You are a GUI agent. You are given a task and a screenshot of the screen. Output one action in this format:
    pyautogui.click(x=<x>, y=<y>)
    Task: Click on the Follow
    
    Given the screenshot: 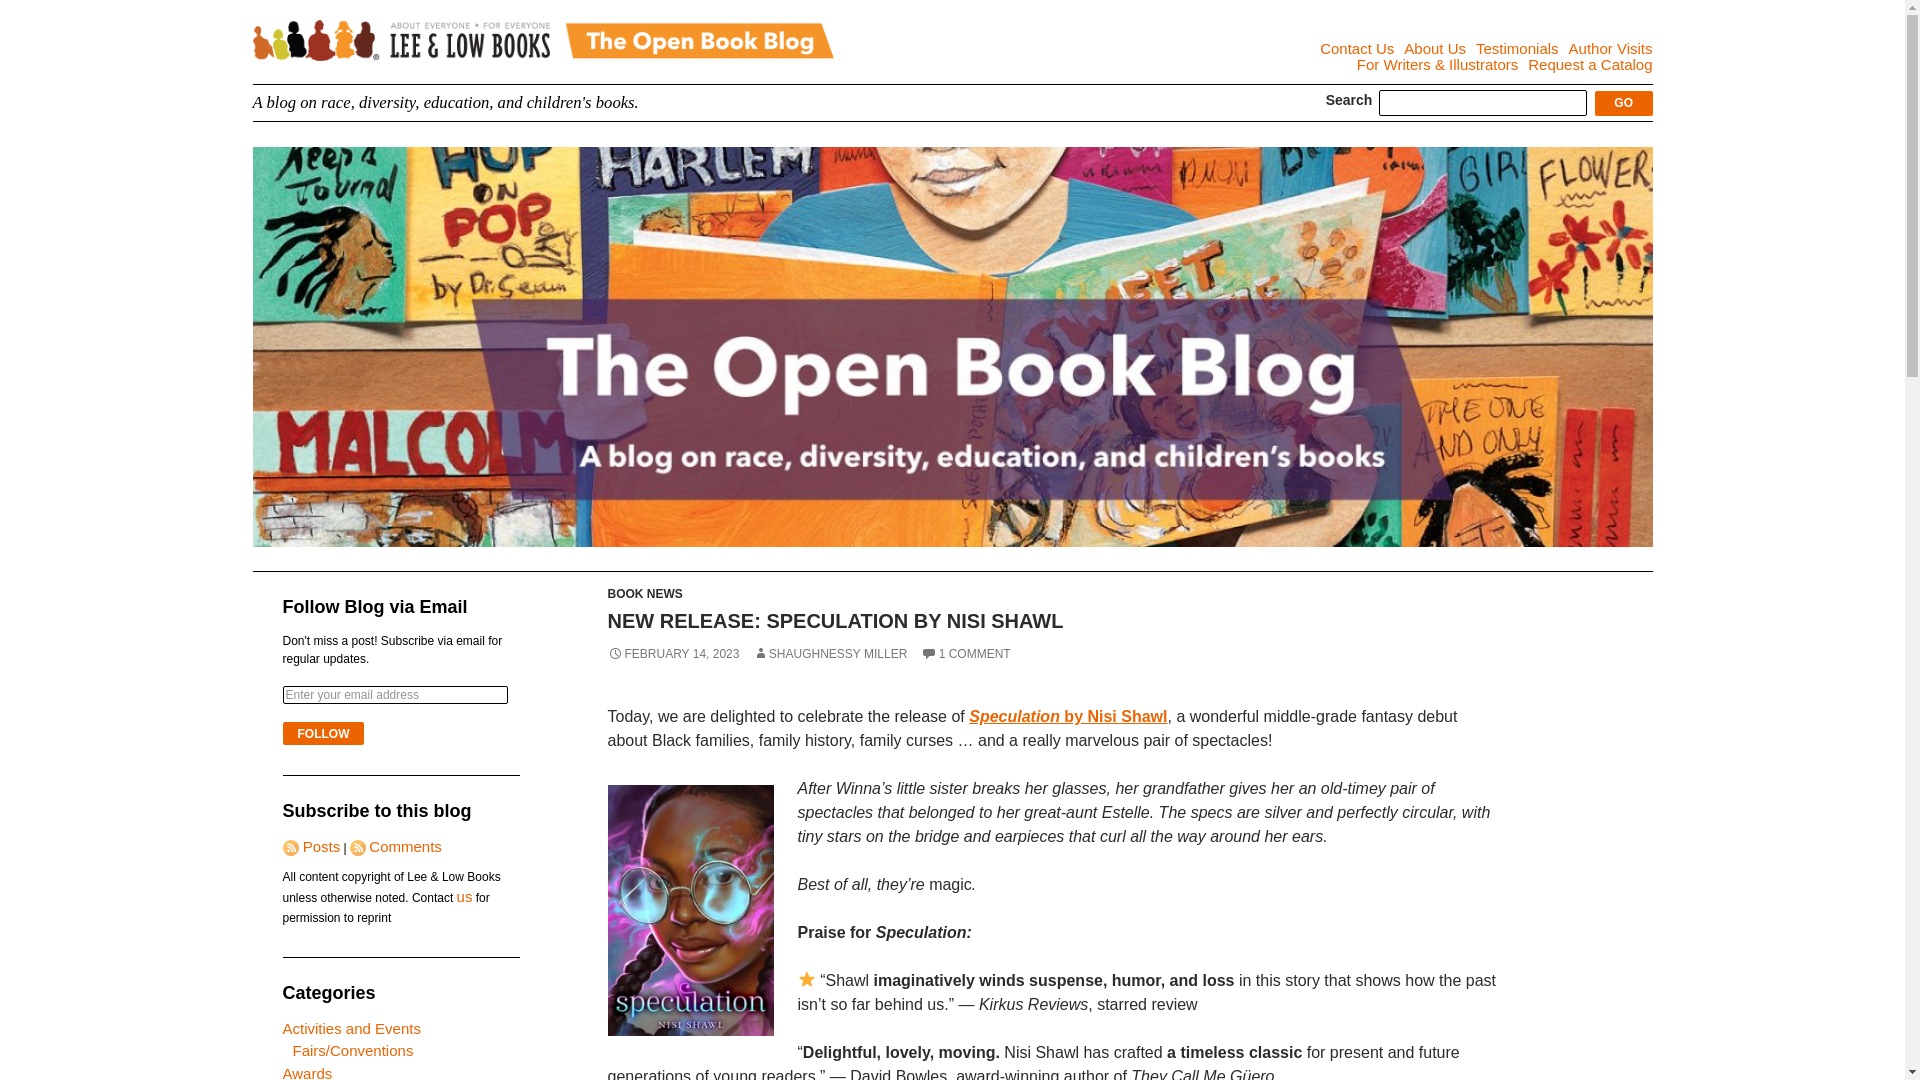 What is the action you would take?
    pyautogui.click(x=323, y=734)
    